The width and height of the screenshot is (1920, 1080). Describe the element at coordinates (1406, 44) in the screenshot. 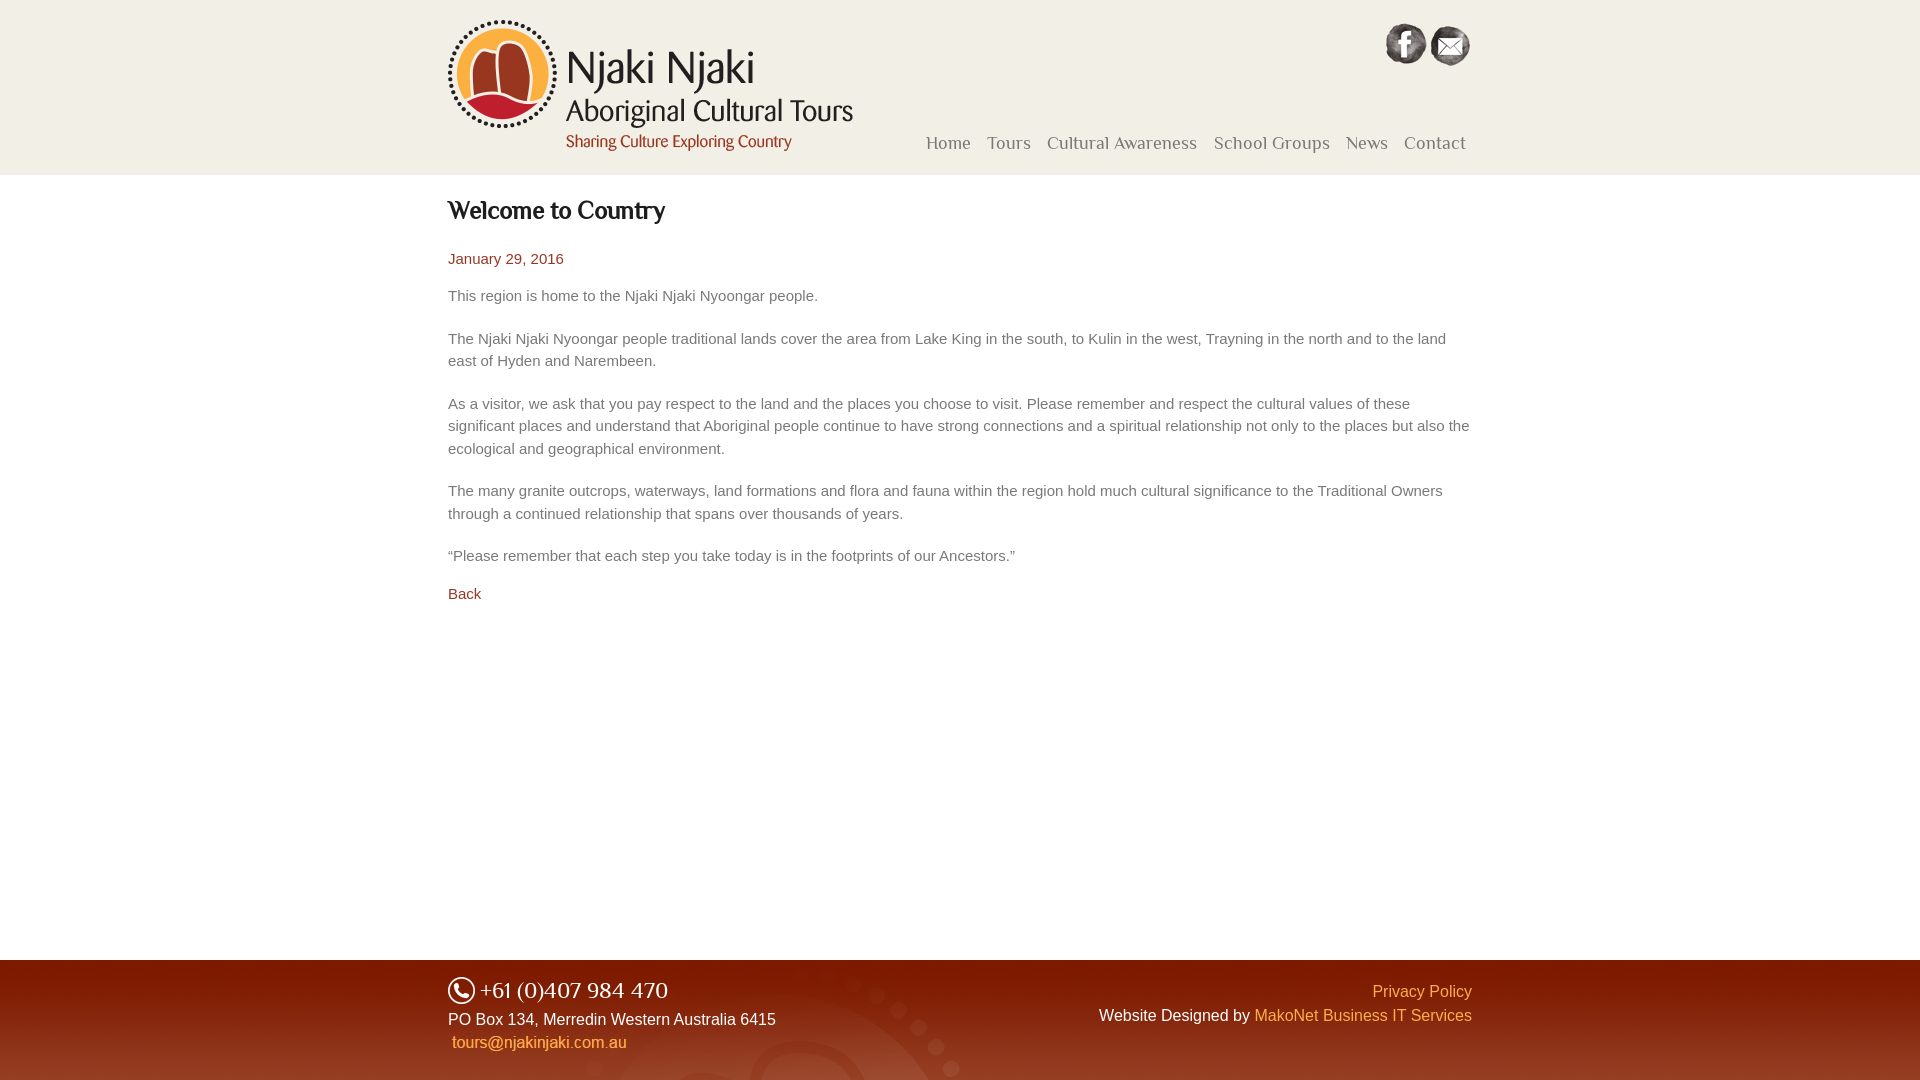

I see `Facebook` at that location.